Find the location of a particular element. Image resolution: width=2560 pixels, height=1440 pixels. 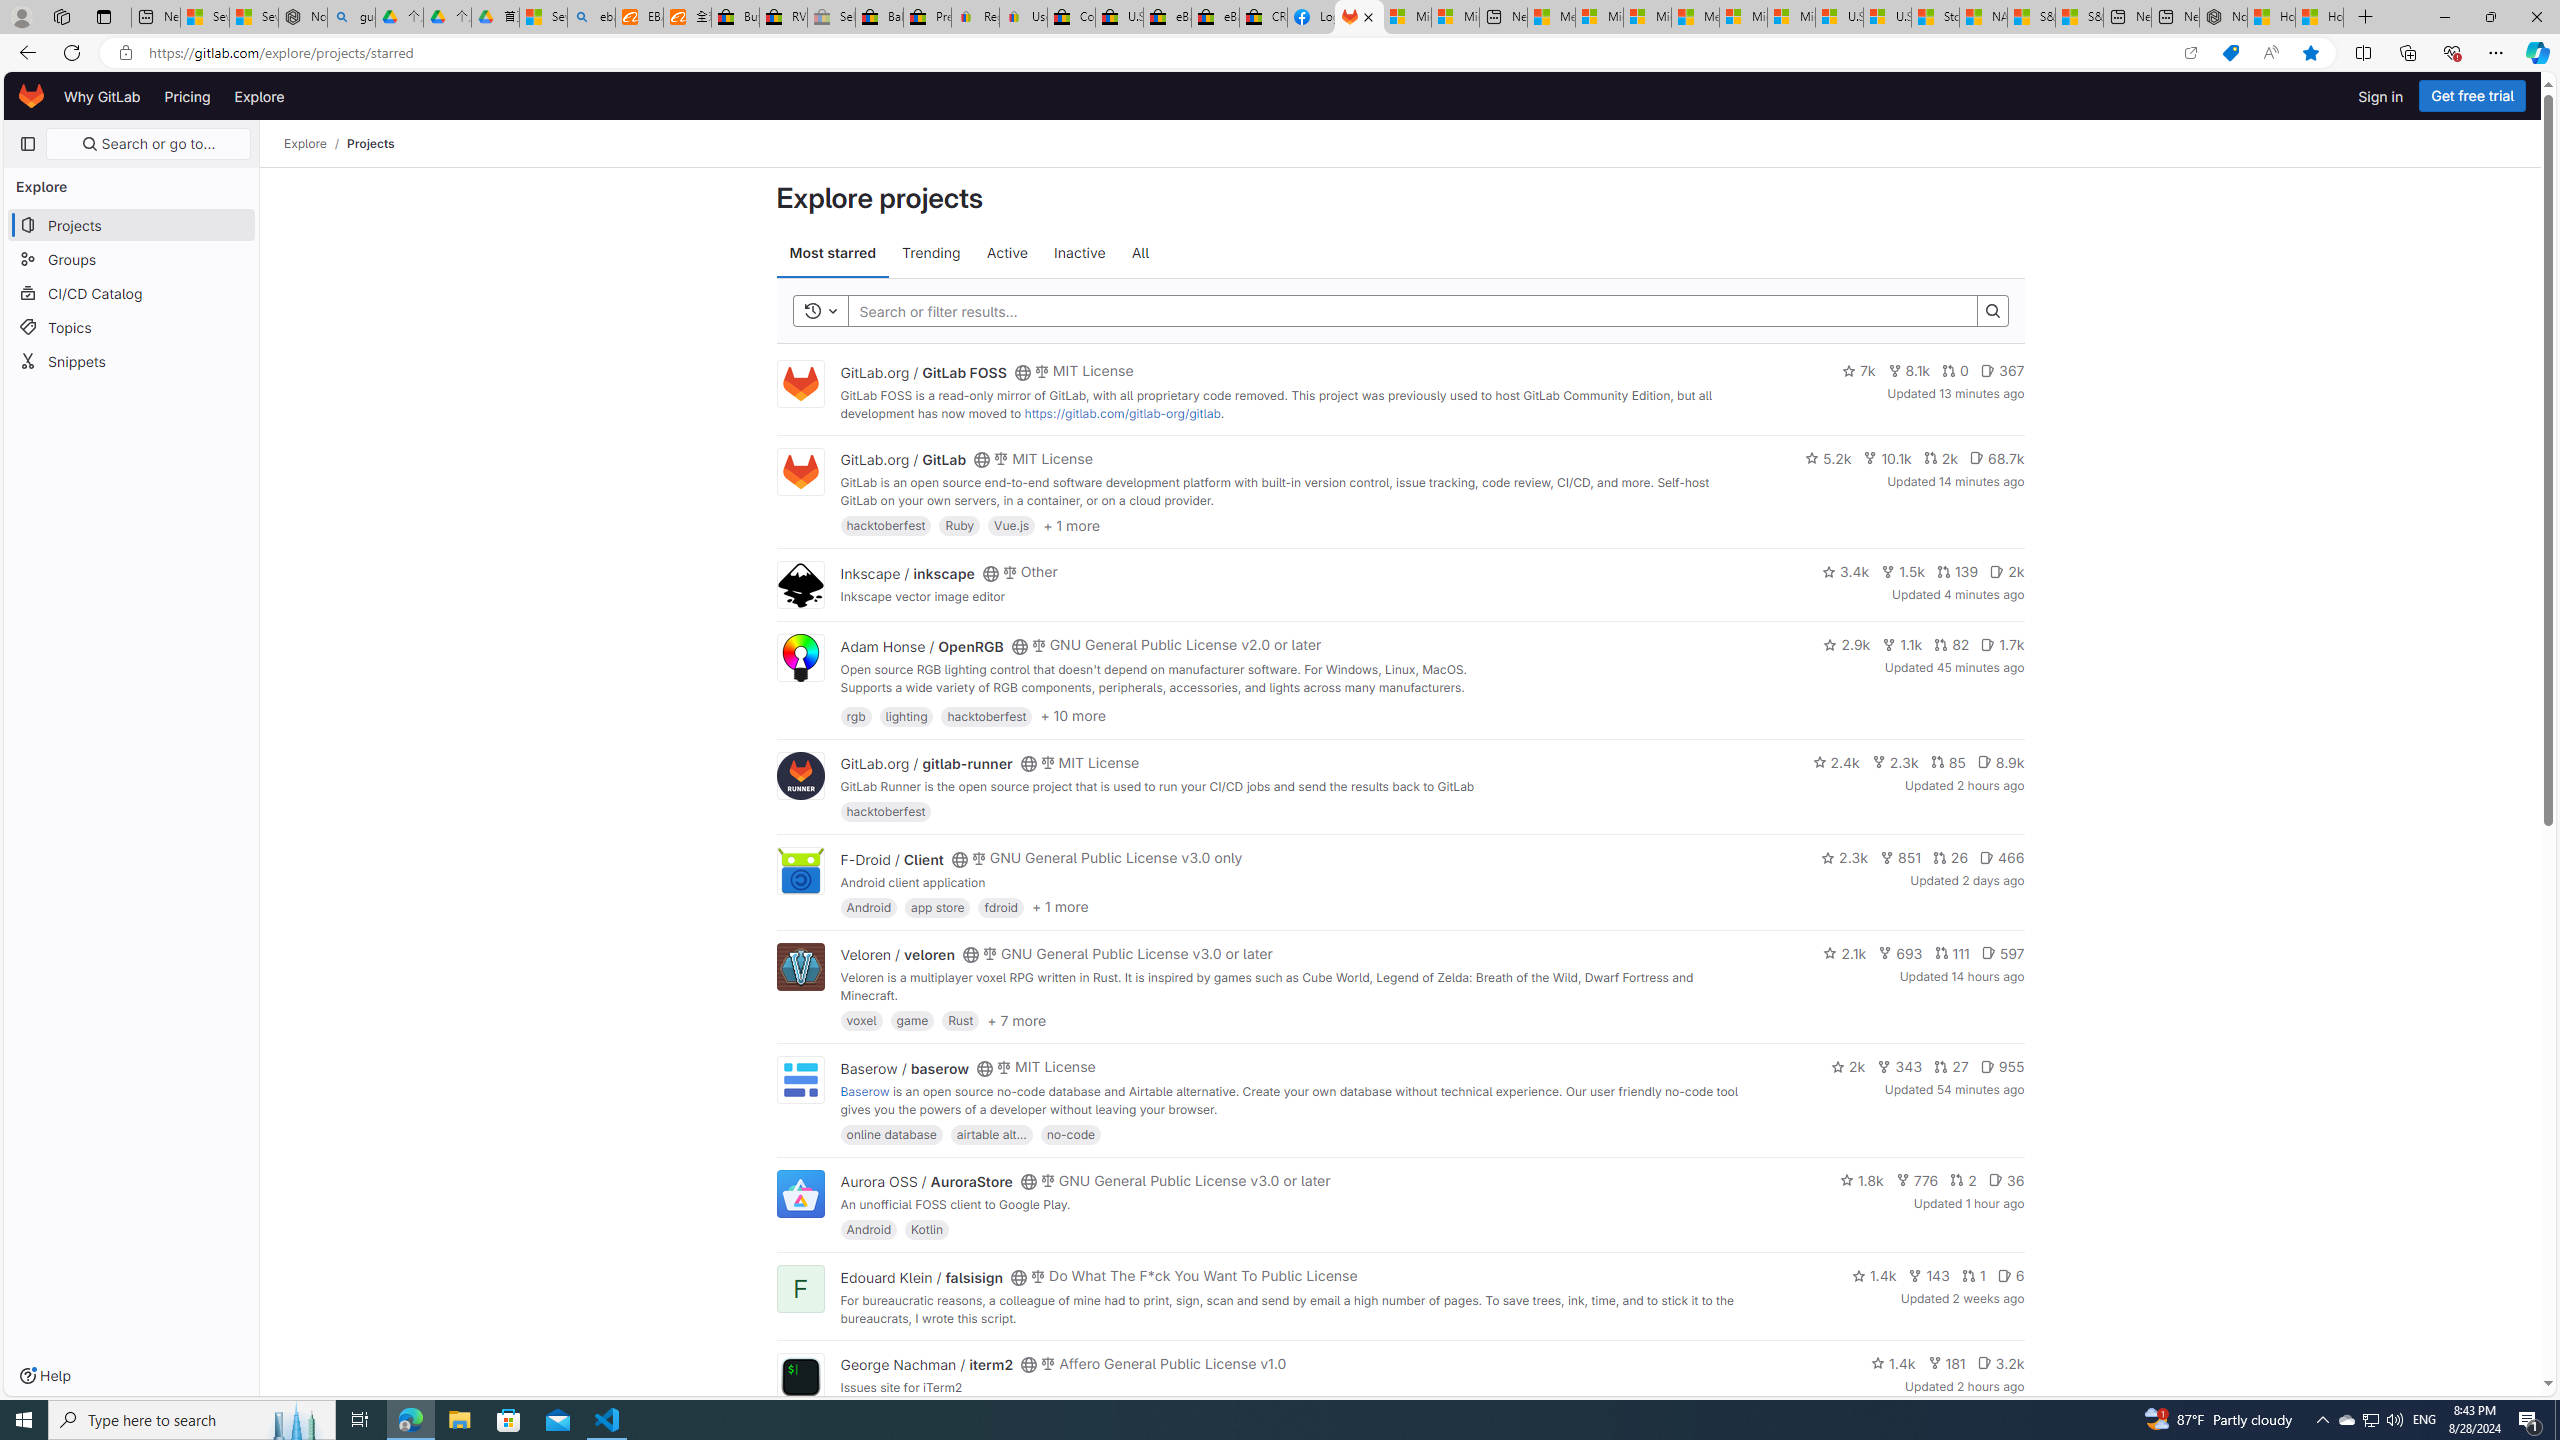

app store is located at coordinates (938, 906).